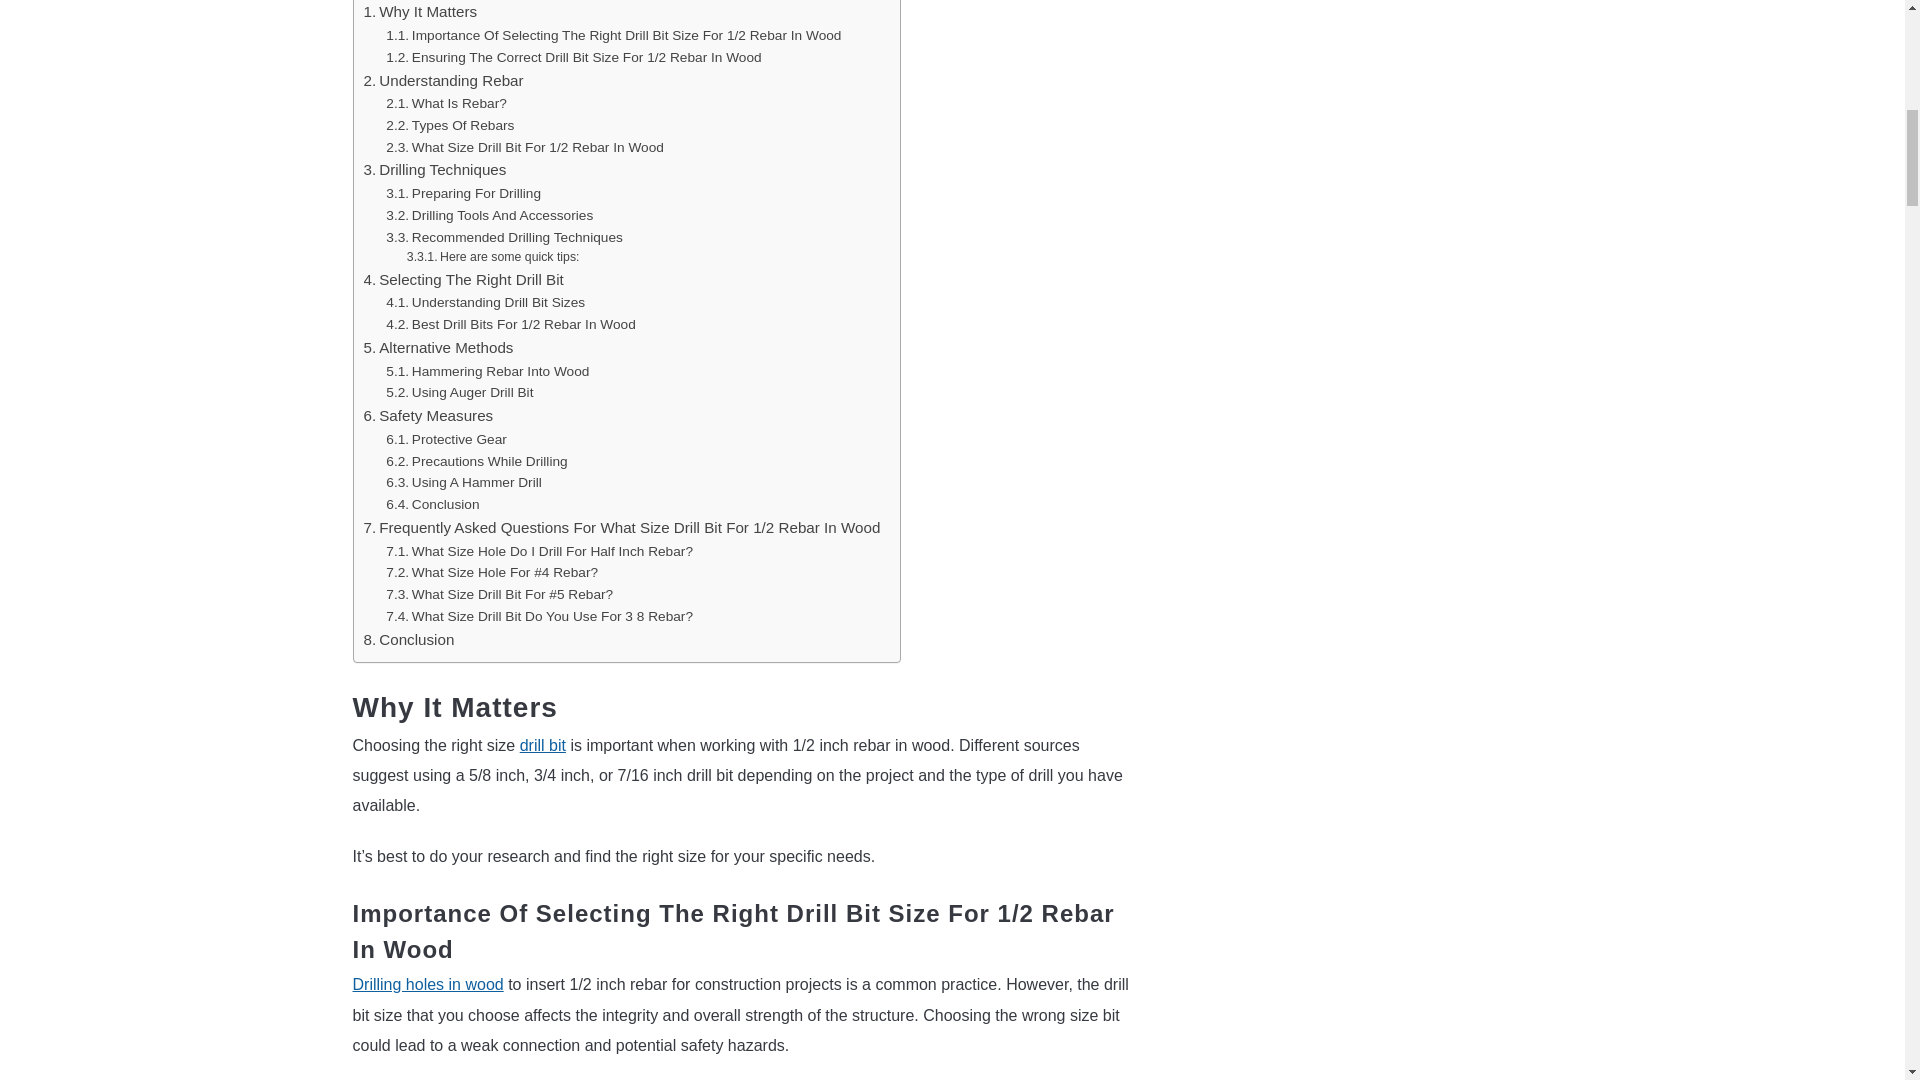  I want to click on Drilling Techniques, so click(435, 170).